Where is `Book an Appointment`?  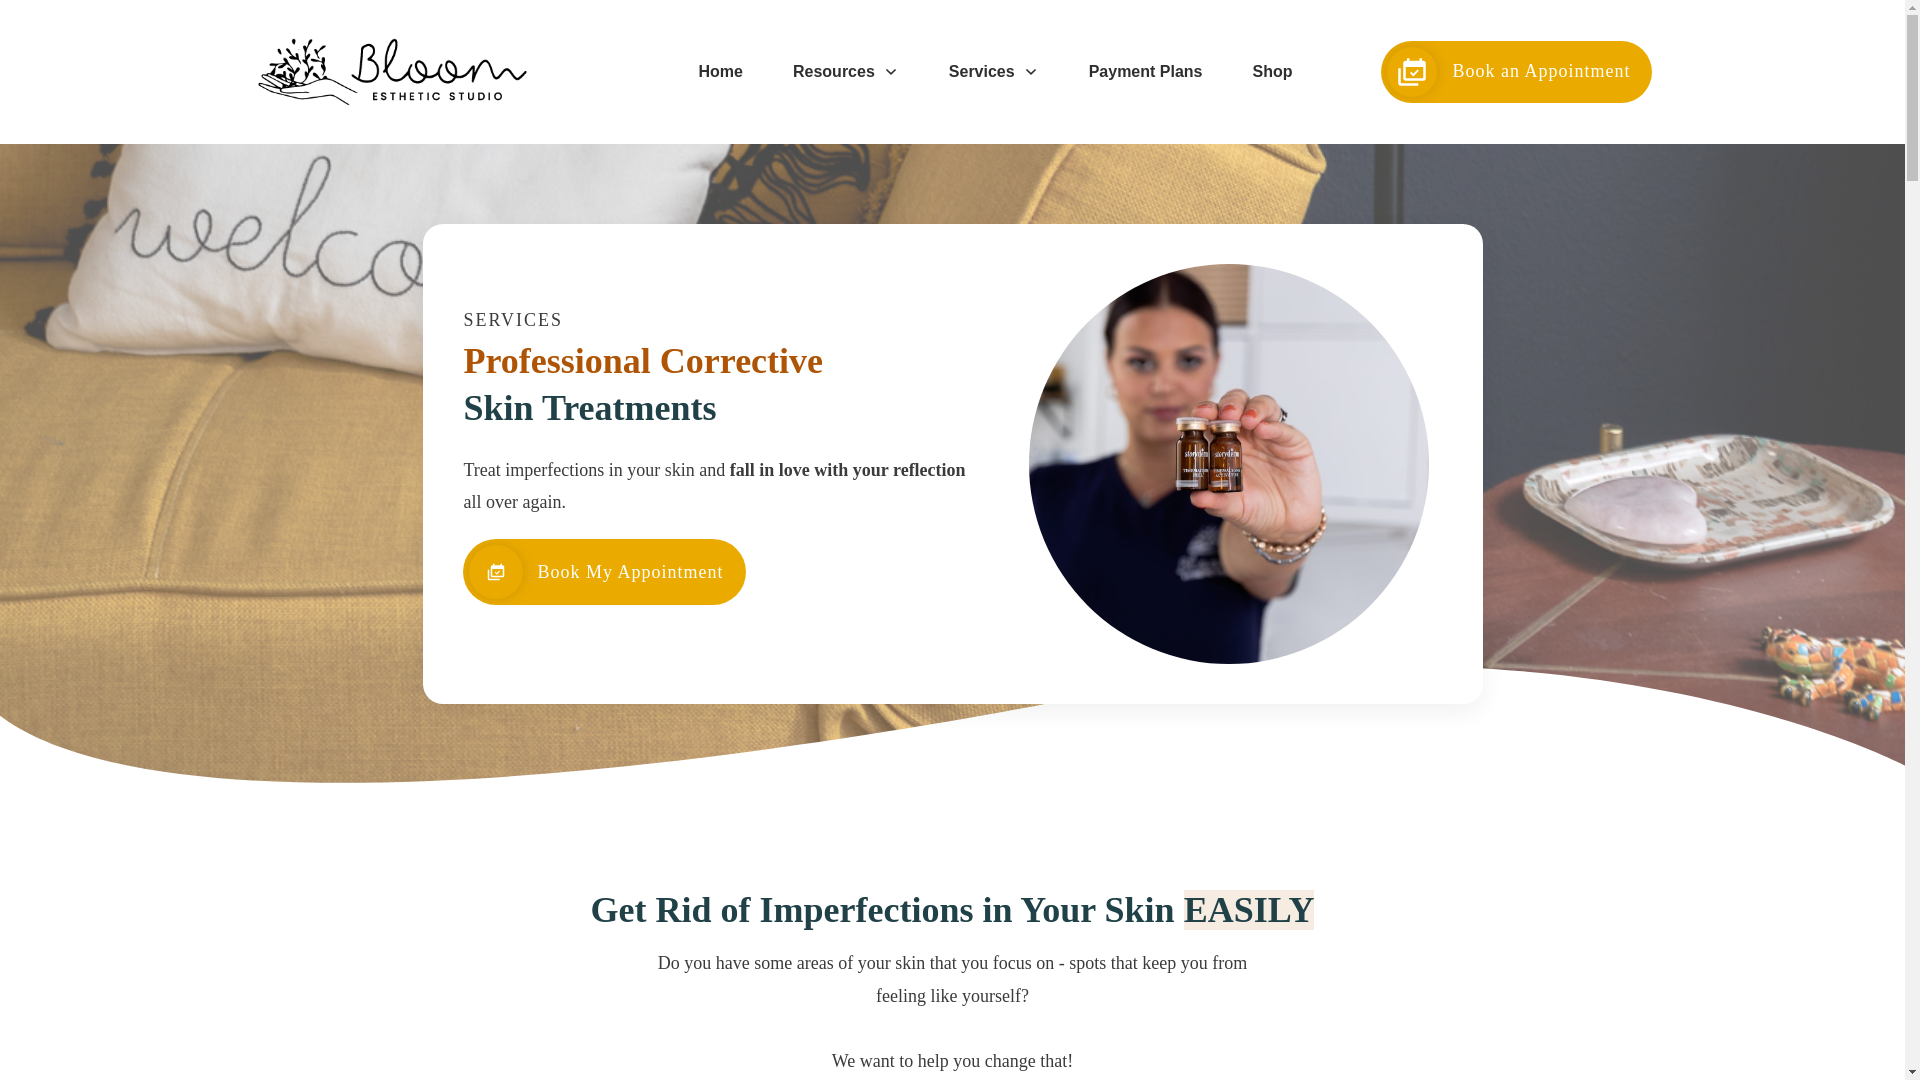 Book an Appointment is located at coordinates (1516, 72).